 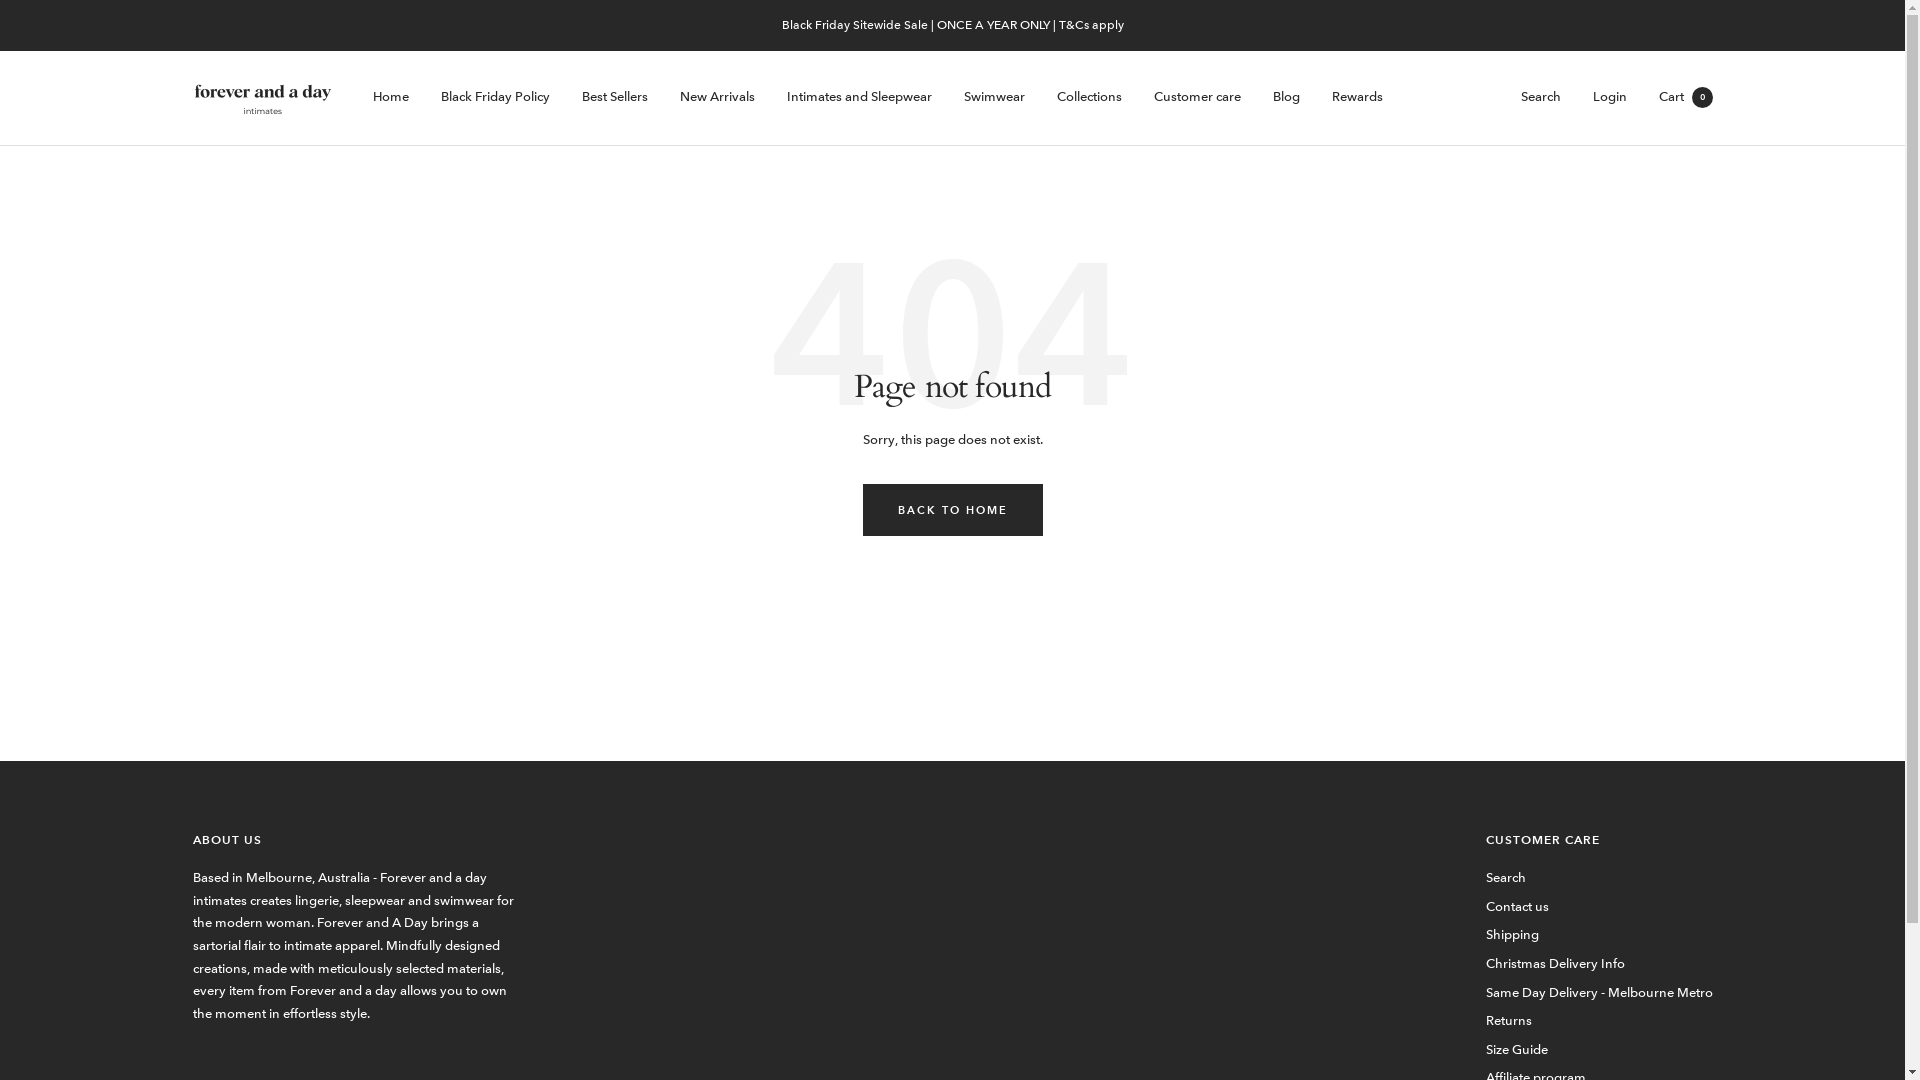 What do you see at coordinates (339, 924) in the screenshot?
I see `AG` at bounding box center [339, 924].